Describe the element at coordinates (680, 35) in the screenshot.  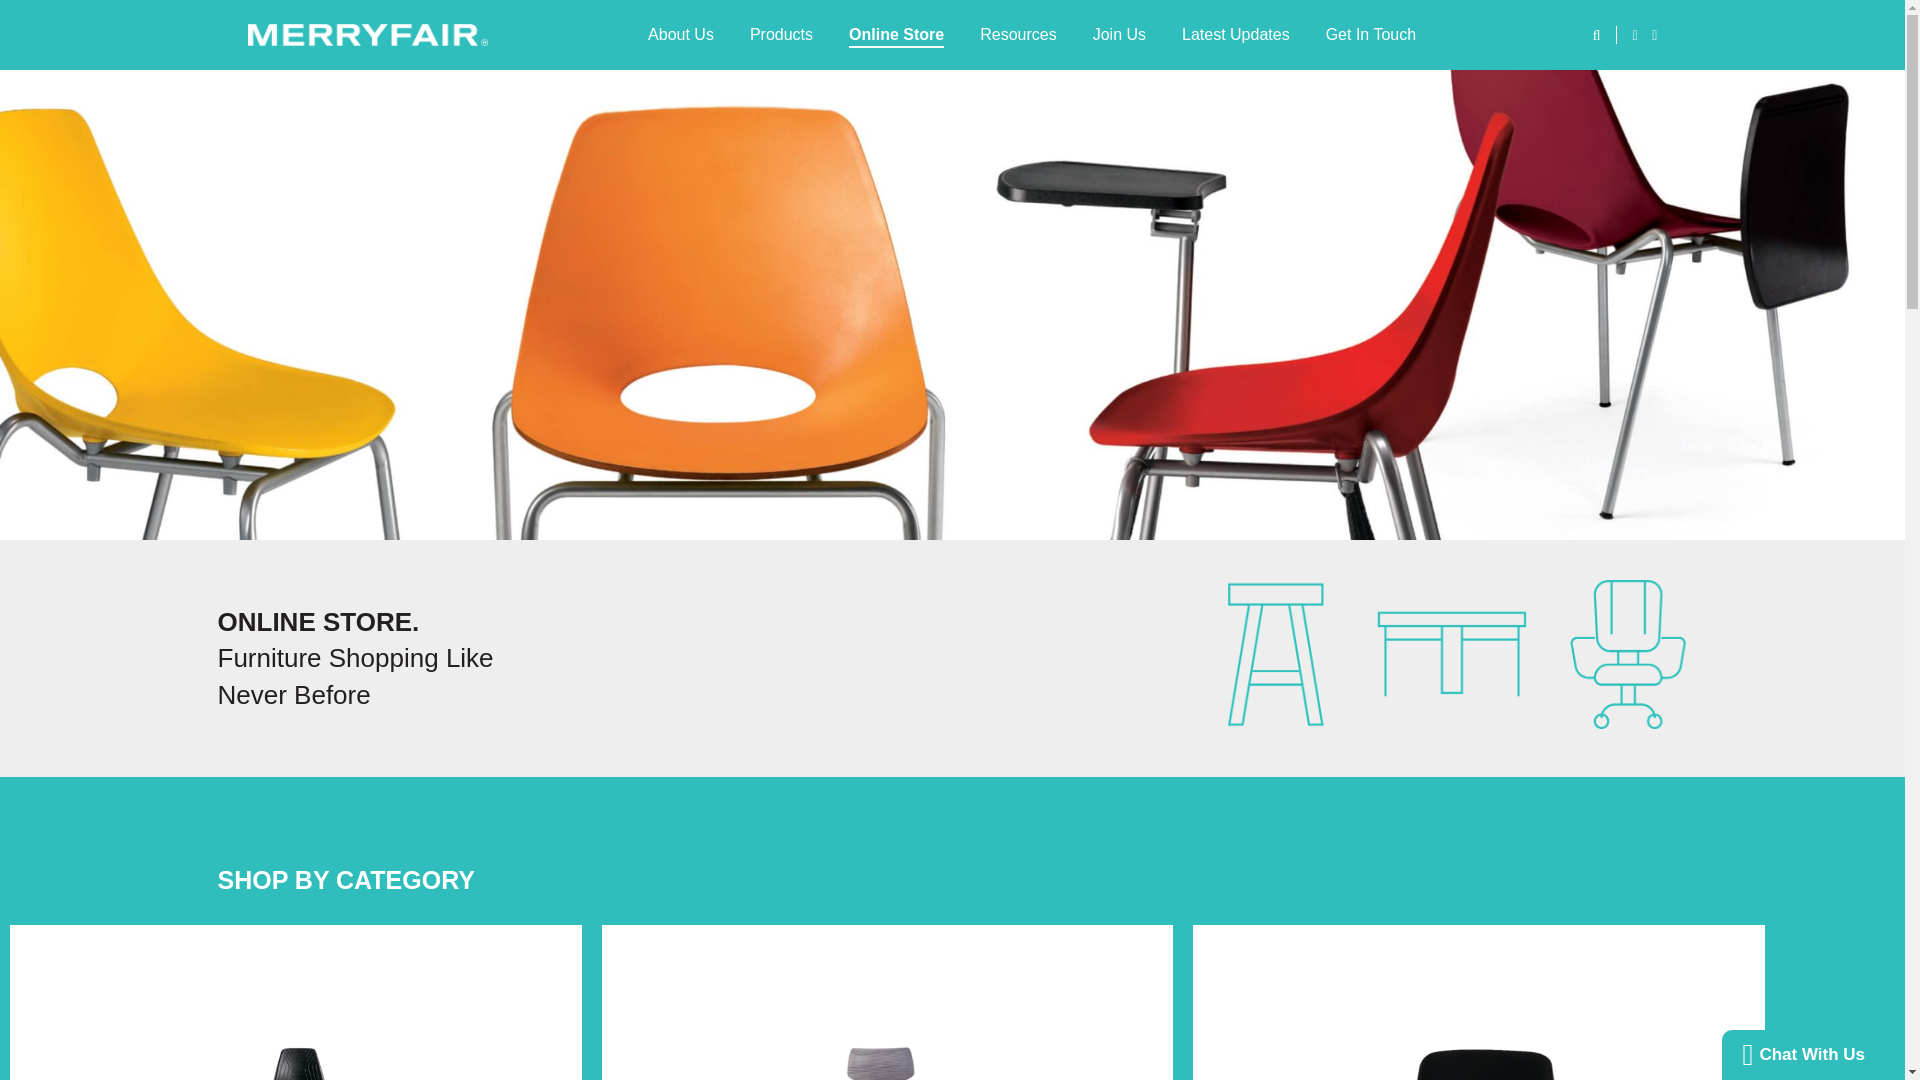
I see `About Us` at that location.